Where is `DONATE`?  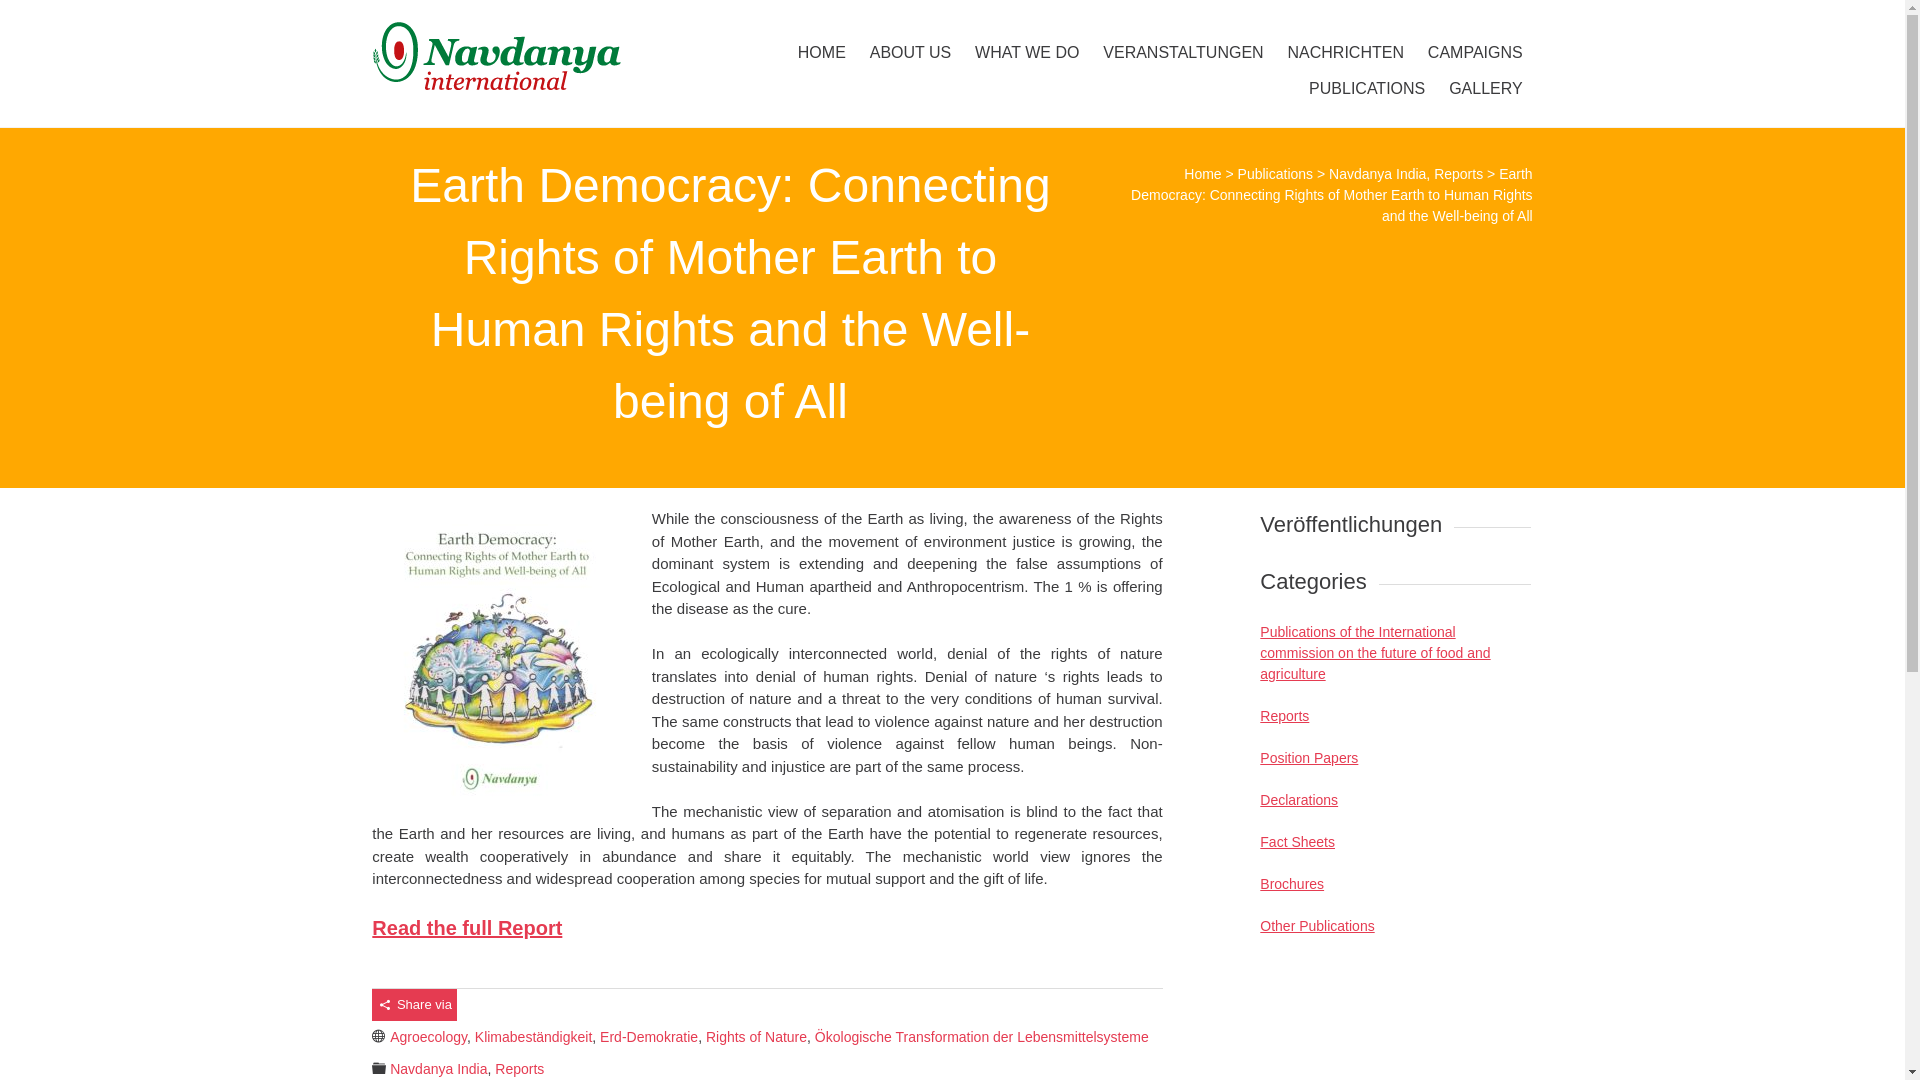 DONATE is located at coordinates (1484, 20).